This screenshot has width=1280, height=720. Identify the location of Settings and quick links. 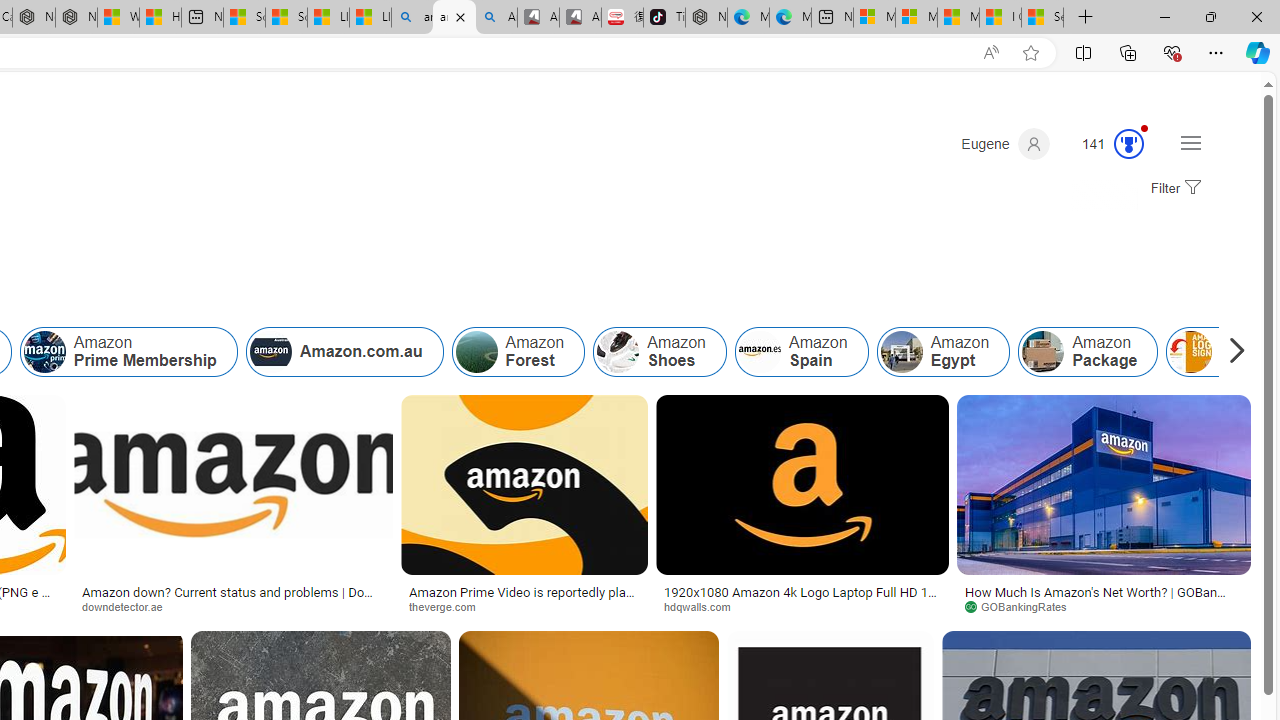
(1190, 142).